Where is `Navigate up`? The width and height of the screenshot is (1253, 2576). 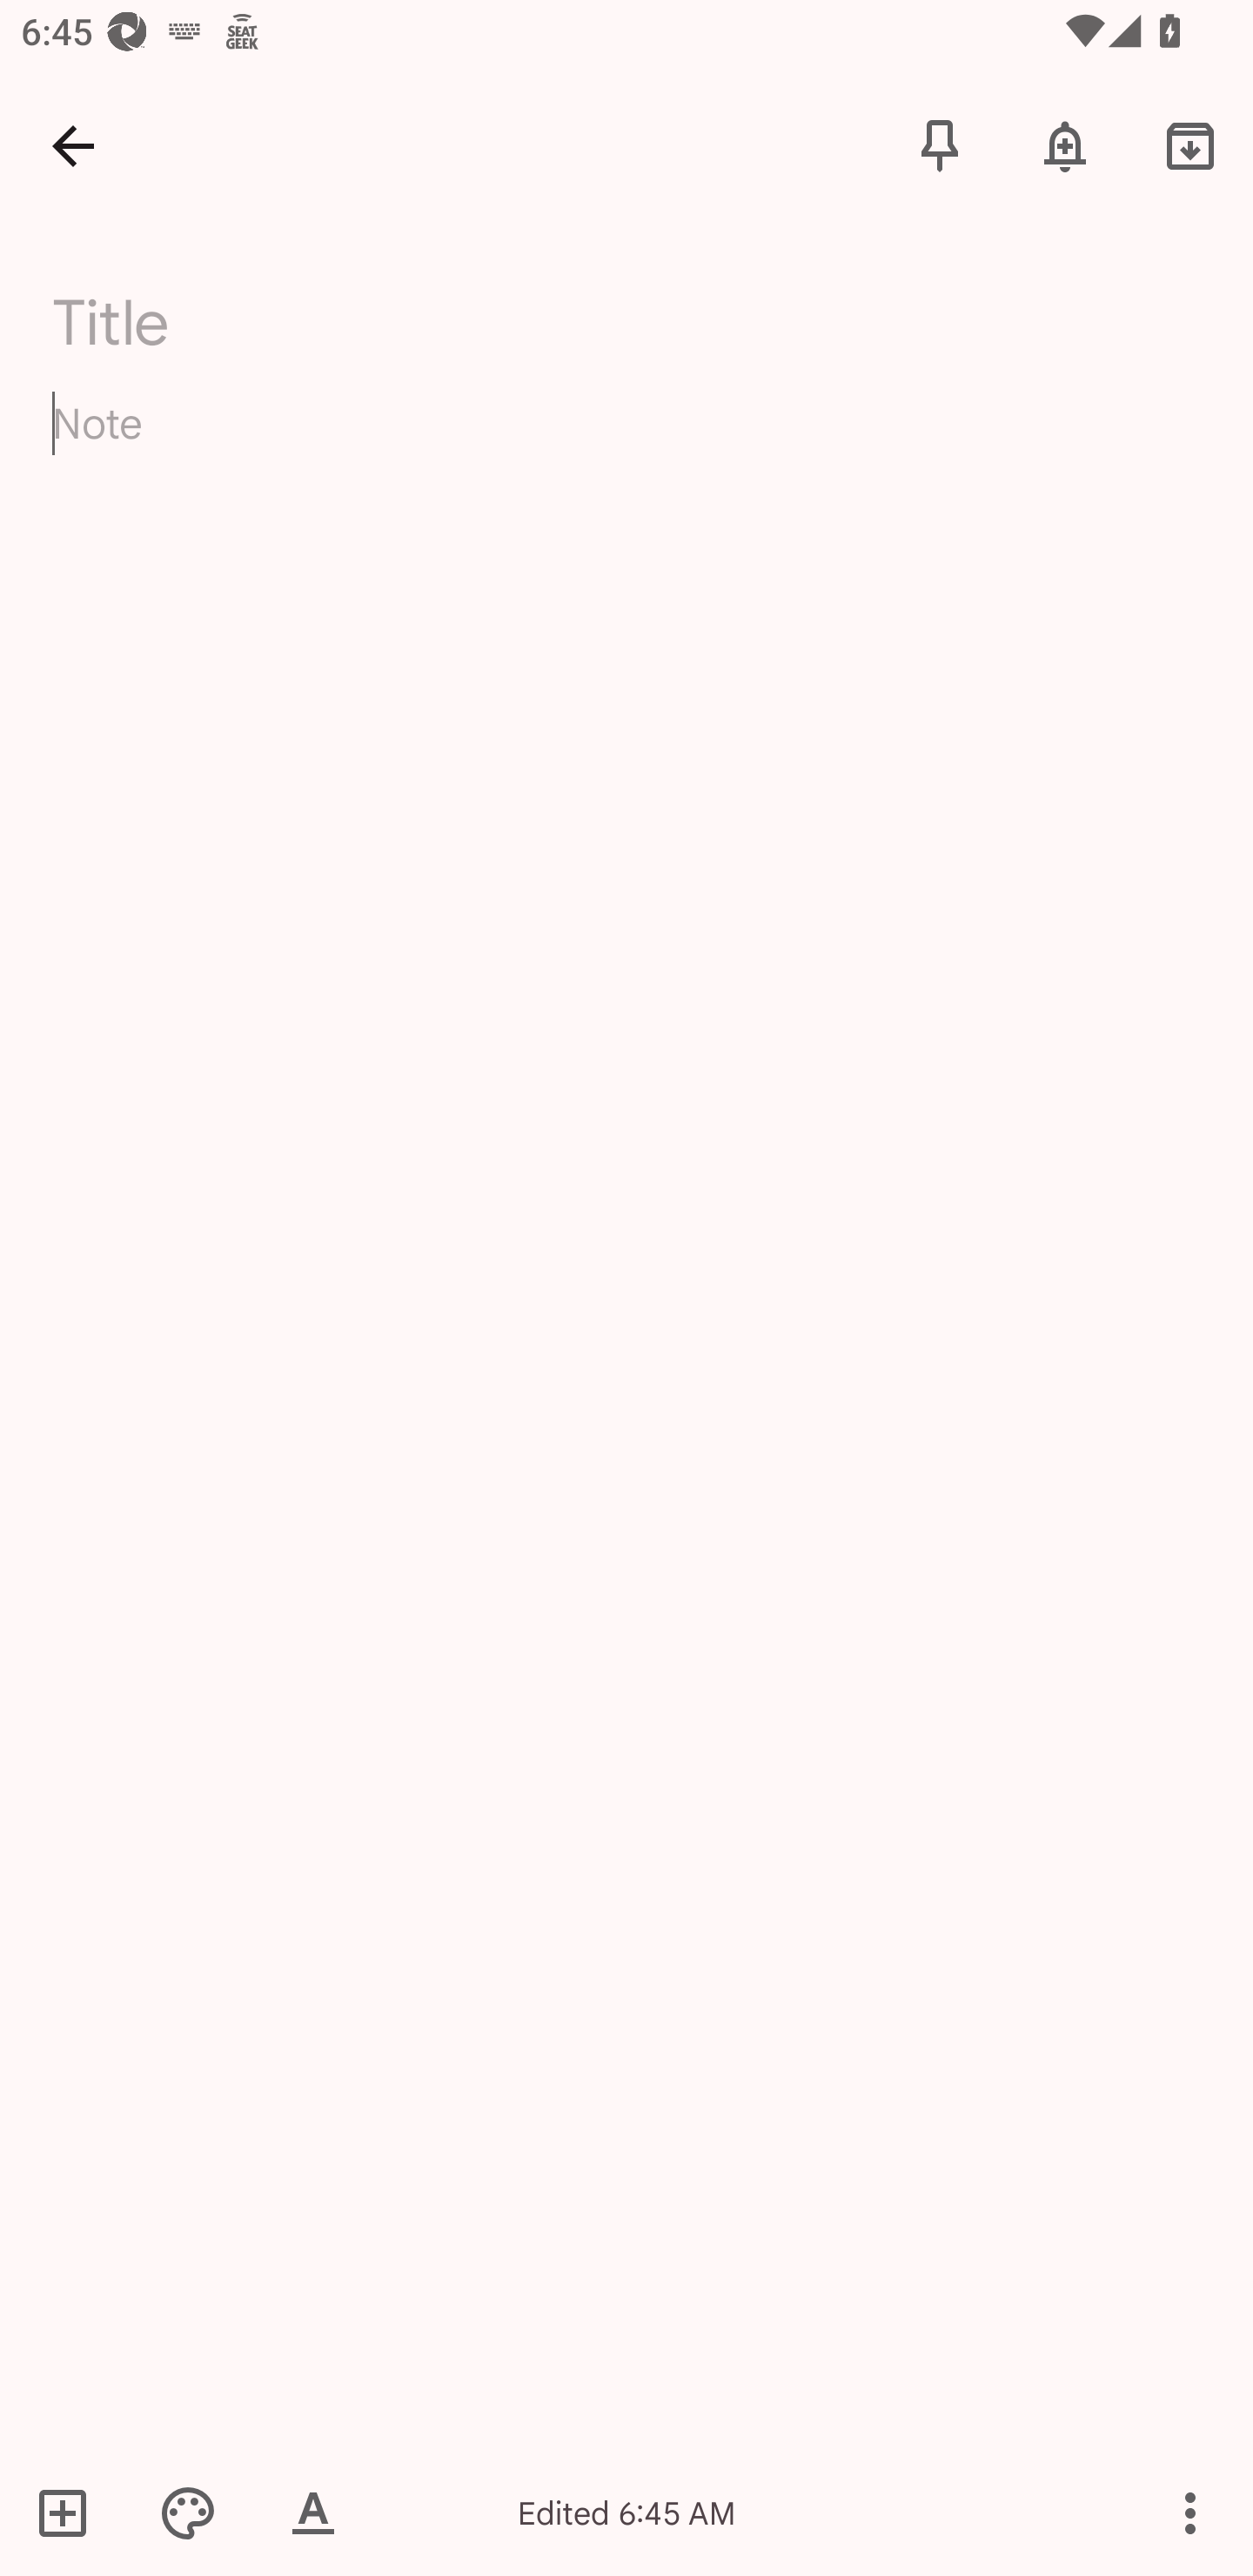
Navigate up is located at coordinates (73, 144).